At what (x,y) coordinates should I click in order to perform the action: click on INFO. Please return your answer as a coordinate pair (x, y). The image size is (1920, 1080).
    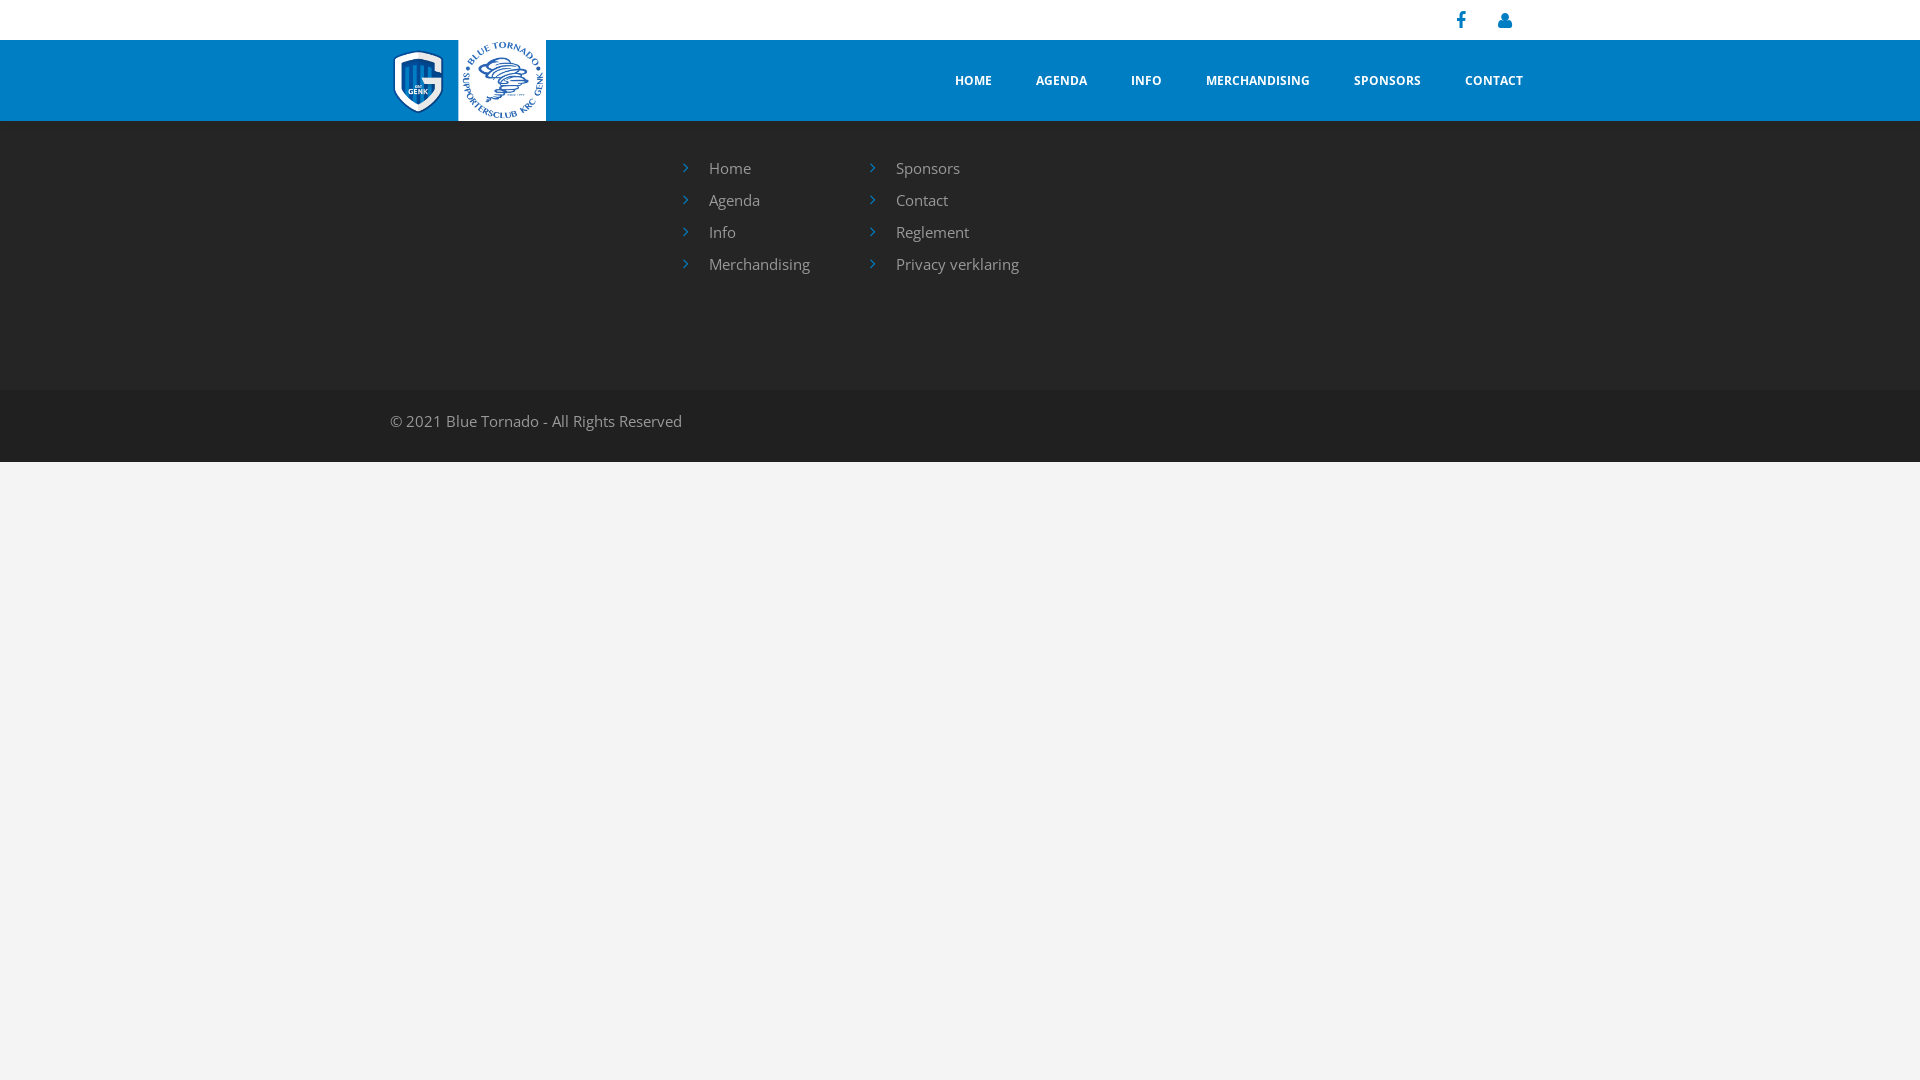
    Looking at the image, I should click on (1146, 80).